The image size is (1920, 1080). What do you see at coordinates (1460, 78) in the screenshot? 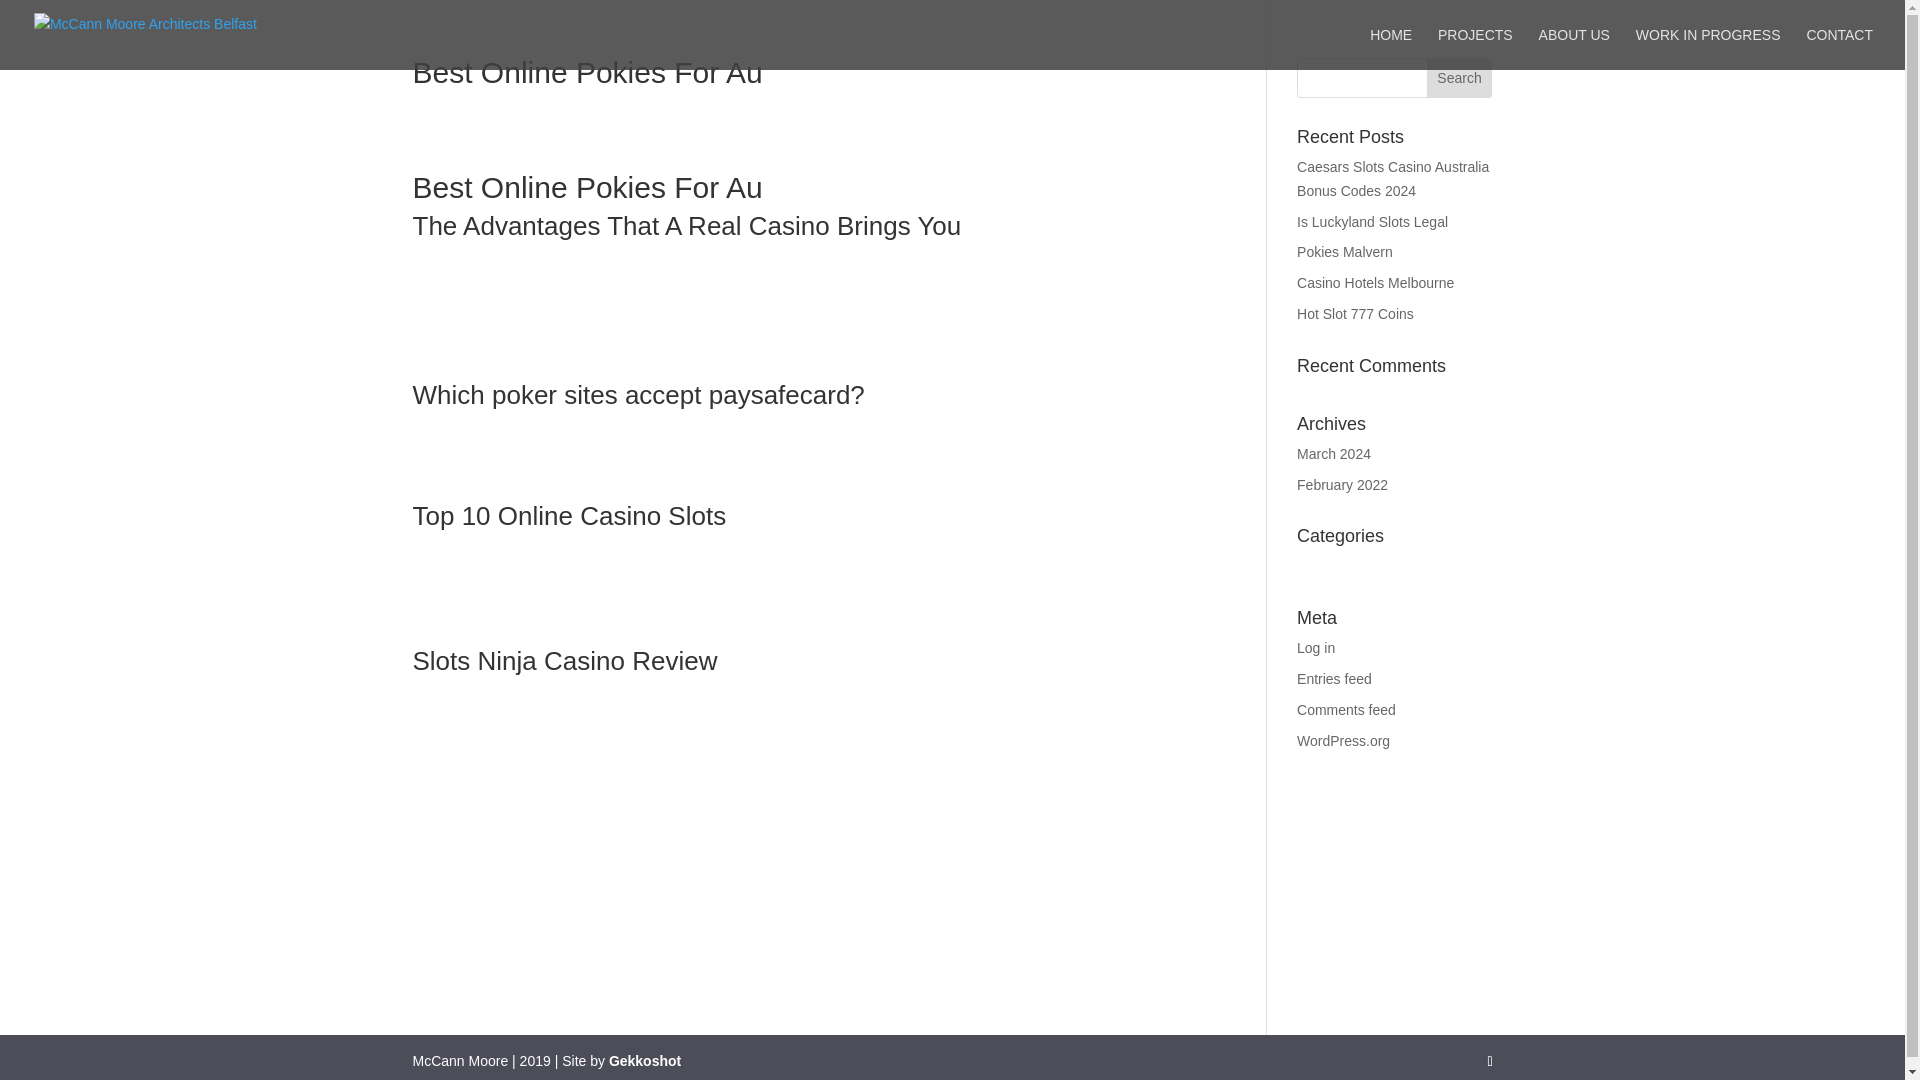
I see `Search` at bounding box center [1460, 78].